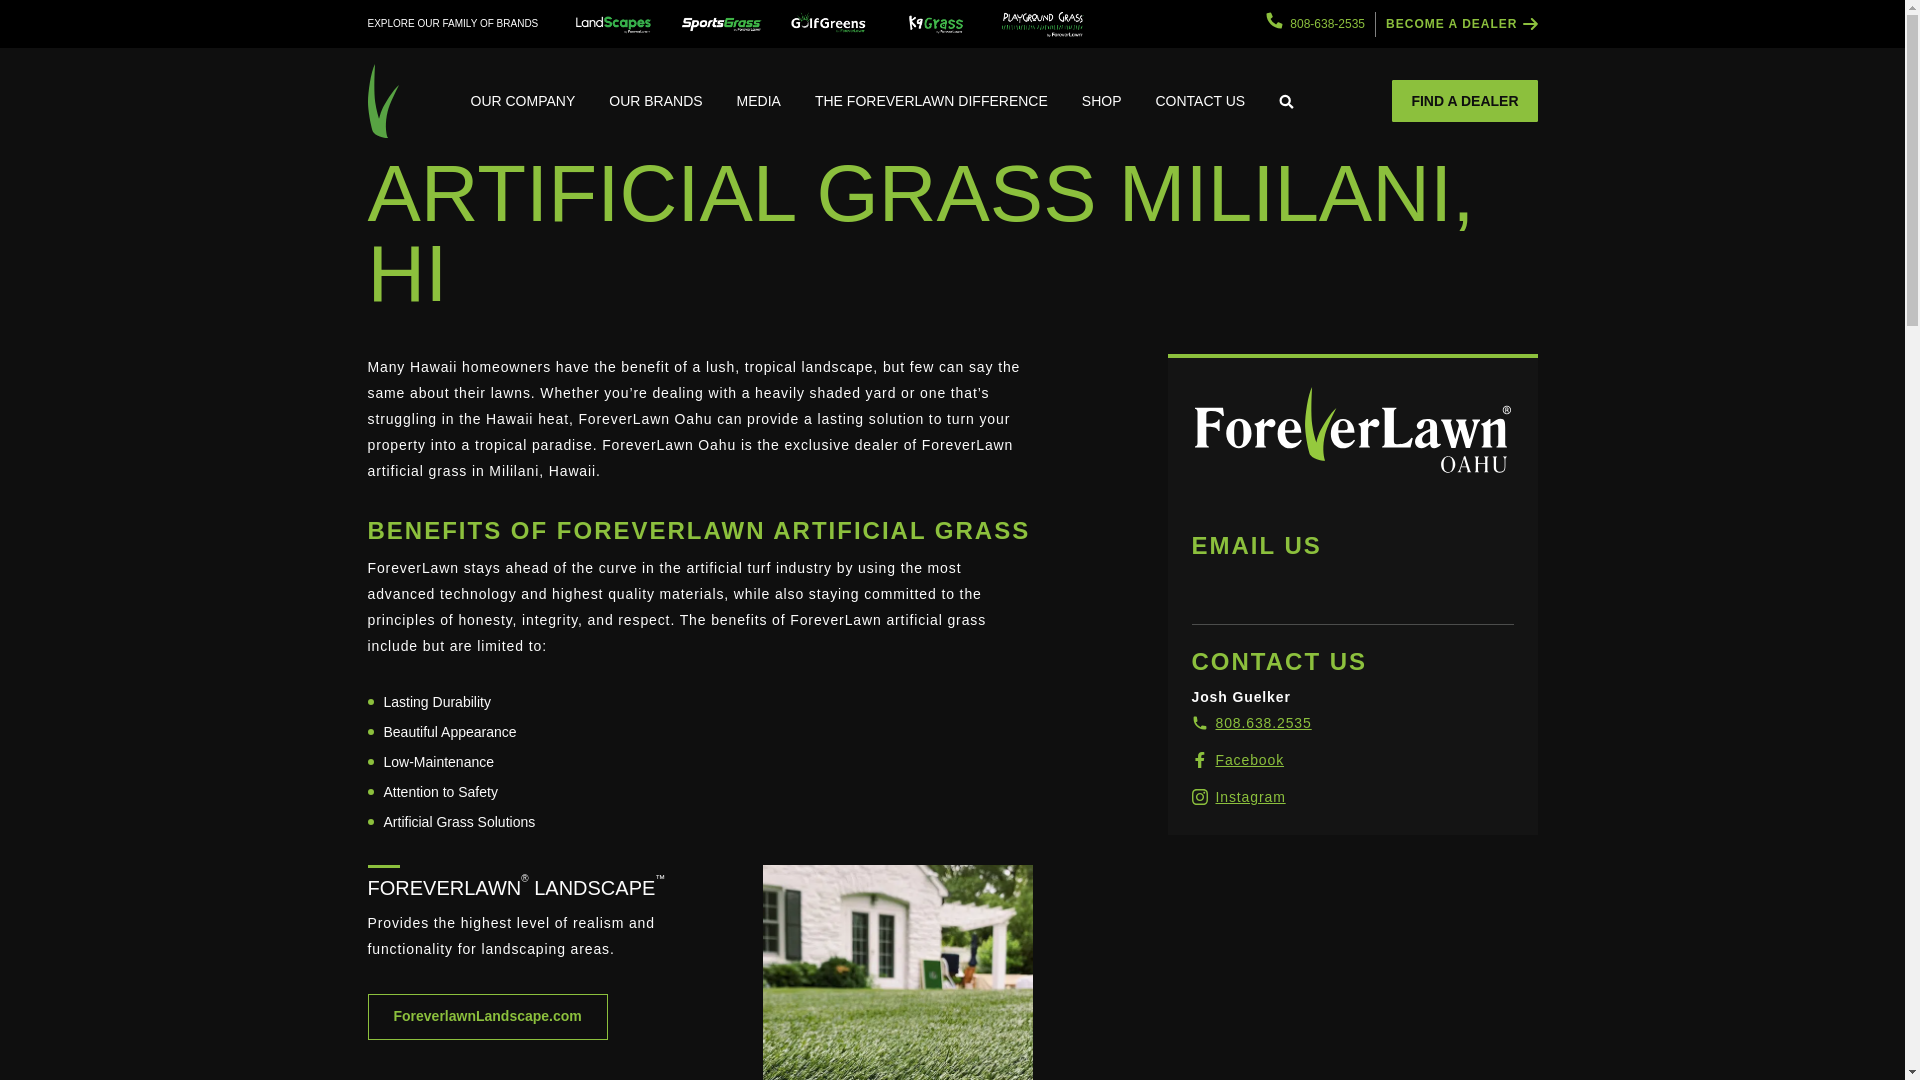  Describe the element at coordinates (897, 972) in the screenshot. I see `Landscape01` at that location.